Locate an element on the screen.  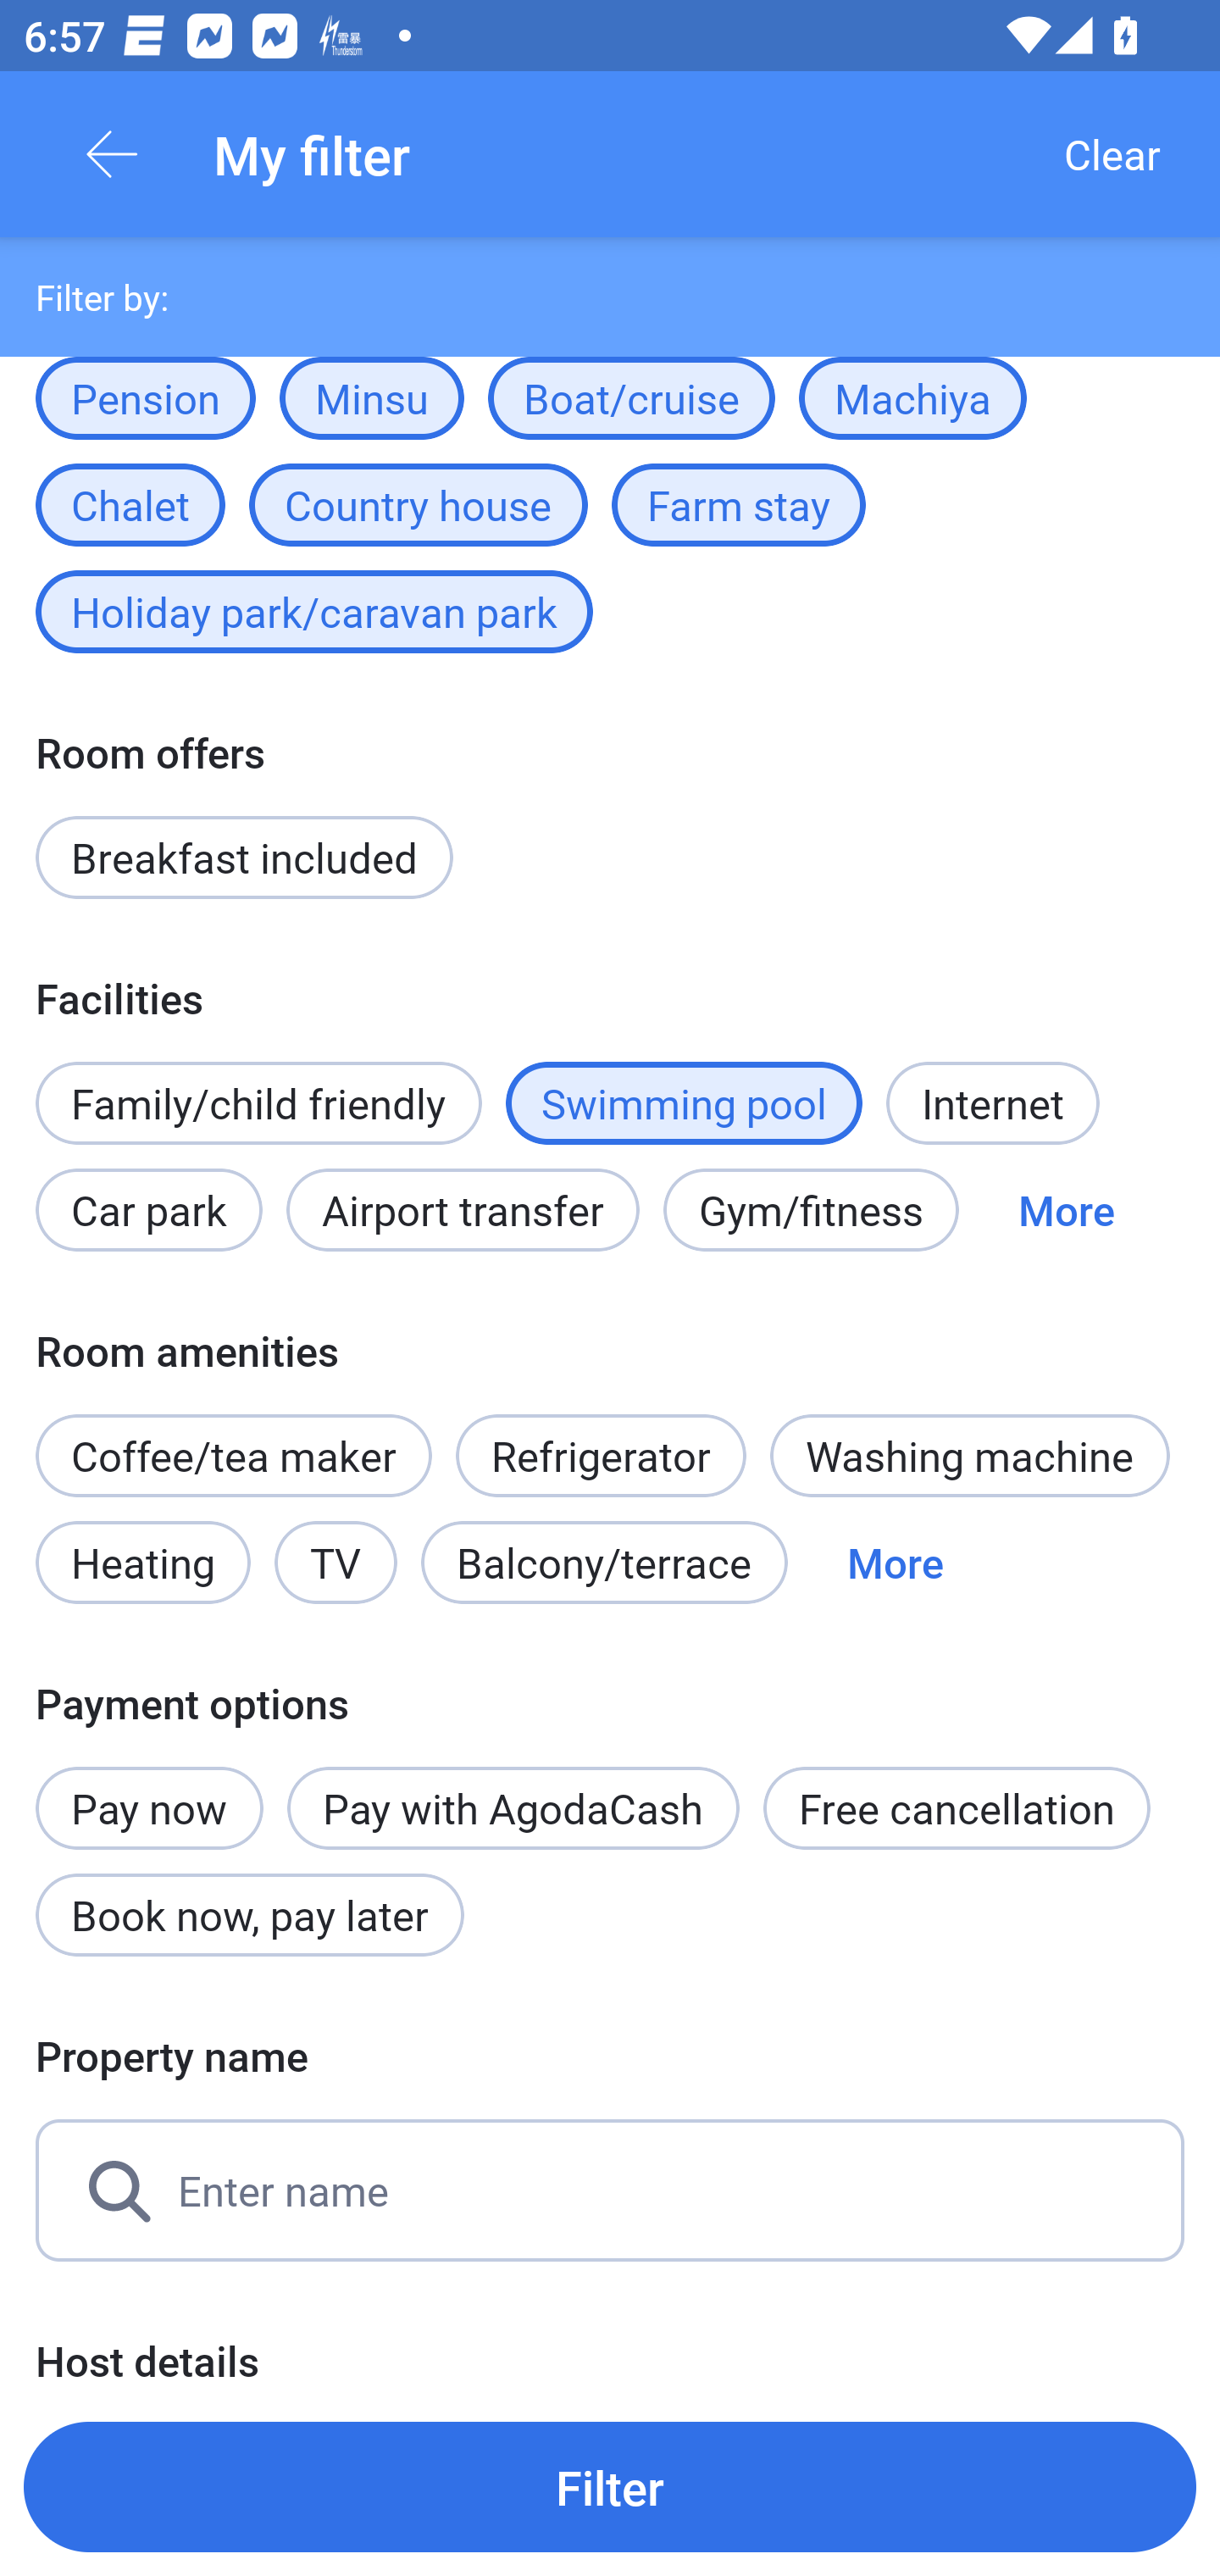
More is located at coordinates (1066, 1208).